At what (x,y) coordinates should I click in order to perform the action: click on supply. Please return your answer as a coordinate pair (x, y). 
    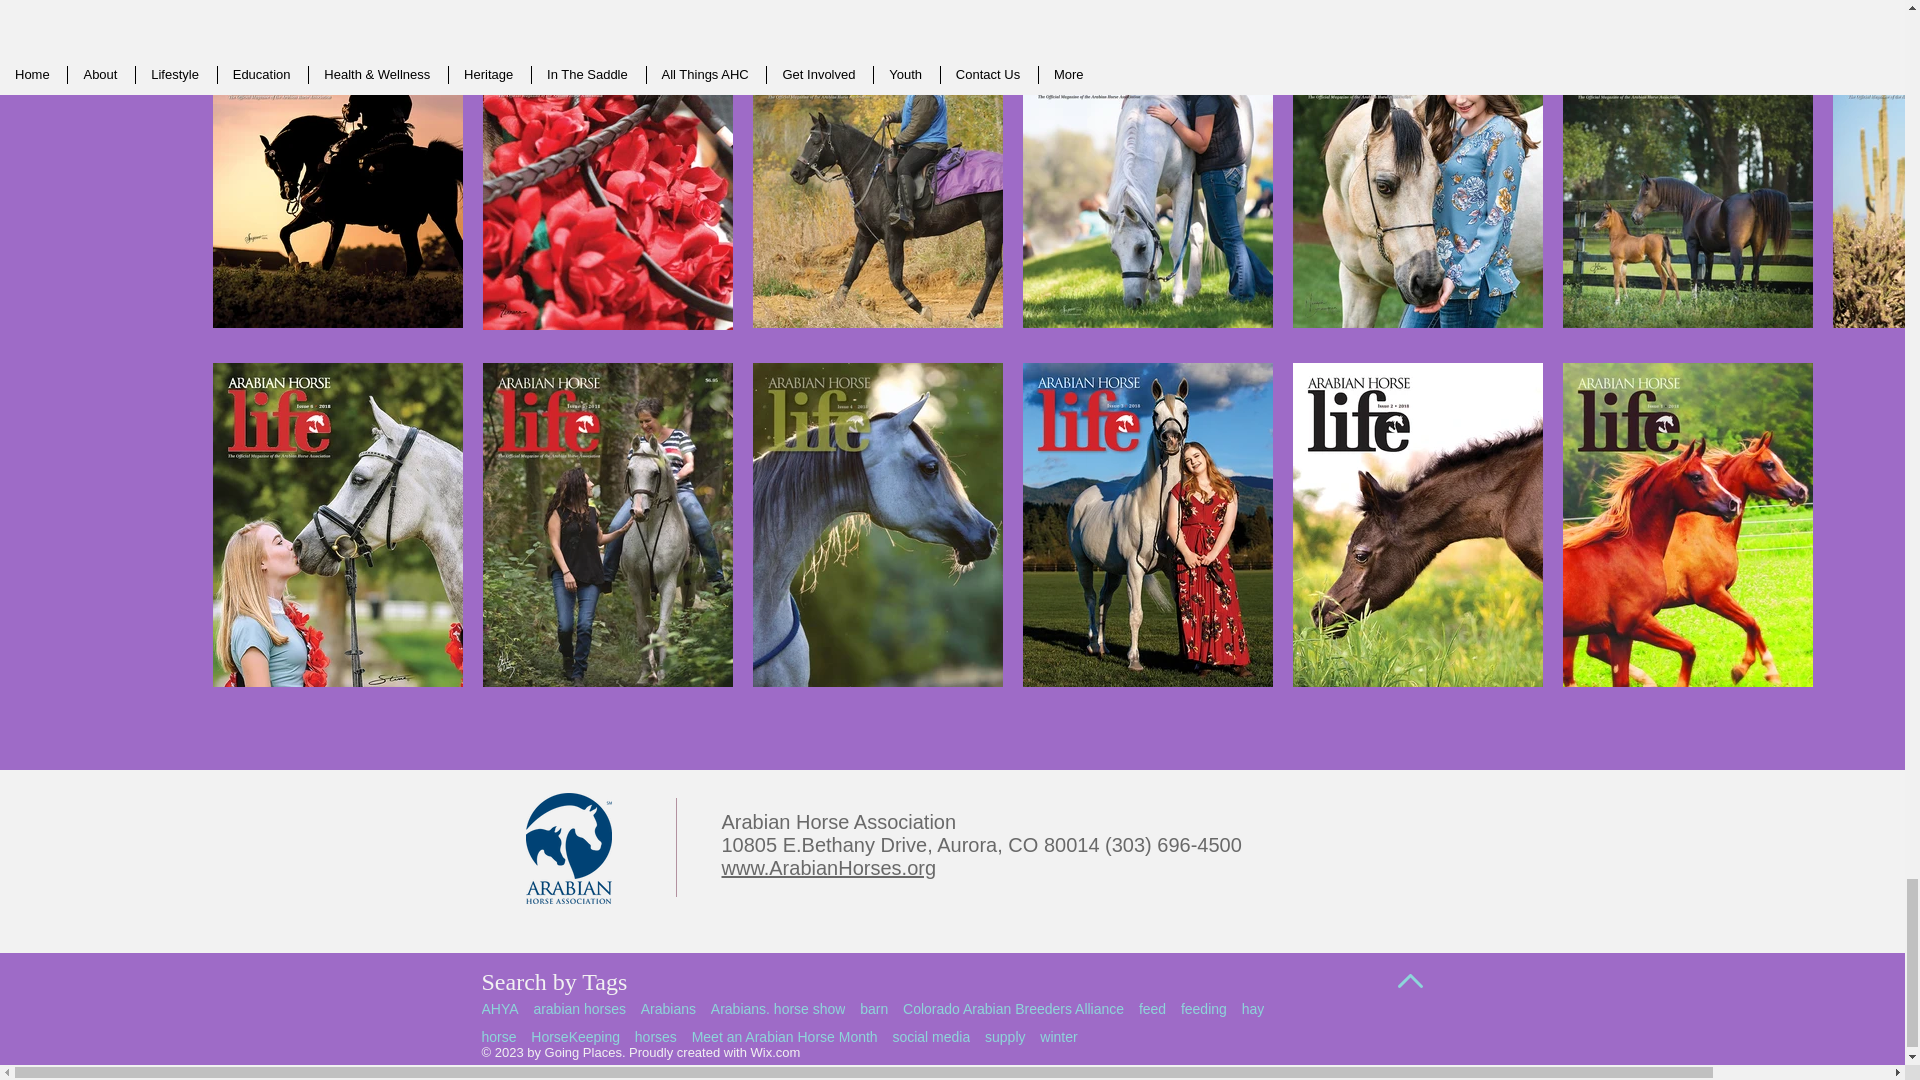
    Looking at the image, I should click on (1004, 1037).